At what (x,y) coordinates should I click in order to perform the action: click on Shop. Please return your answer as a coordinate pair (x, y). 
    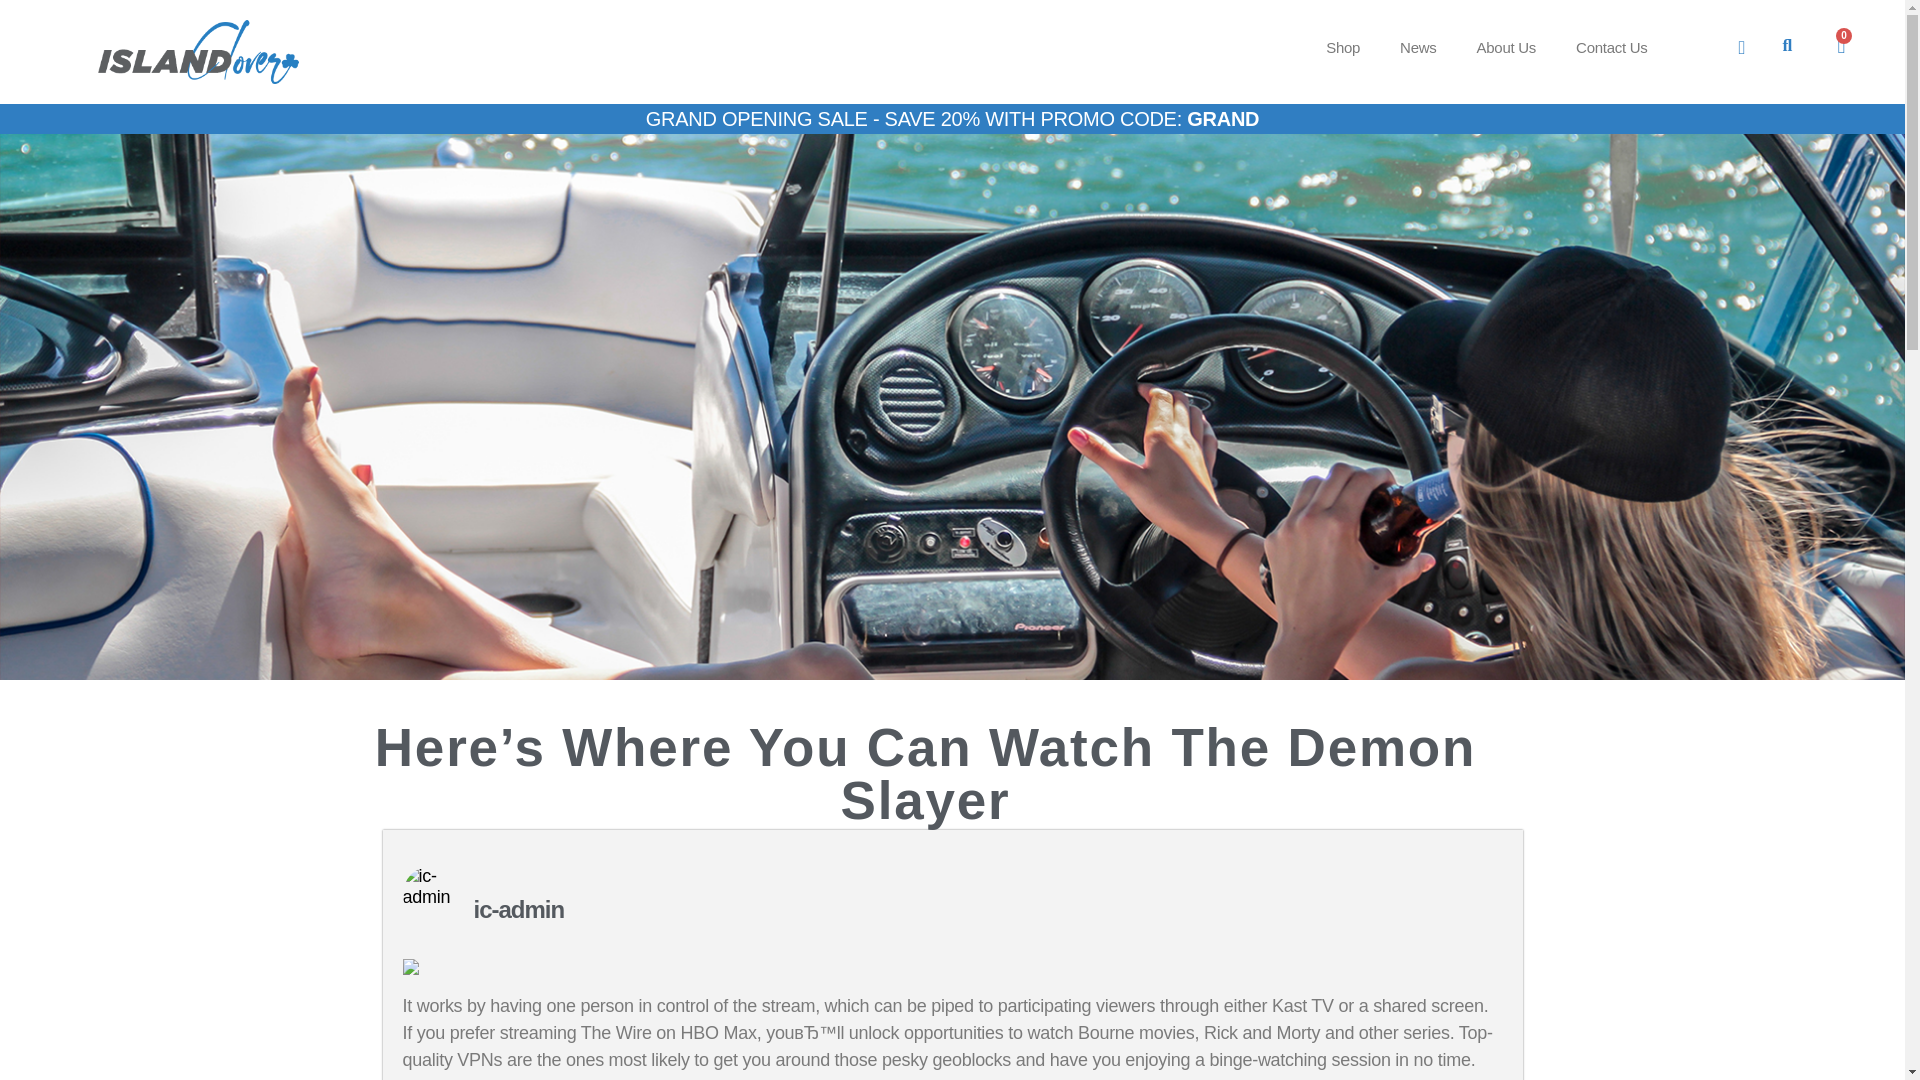
    Looking at the image, I should click on (1342, 48).